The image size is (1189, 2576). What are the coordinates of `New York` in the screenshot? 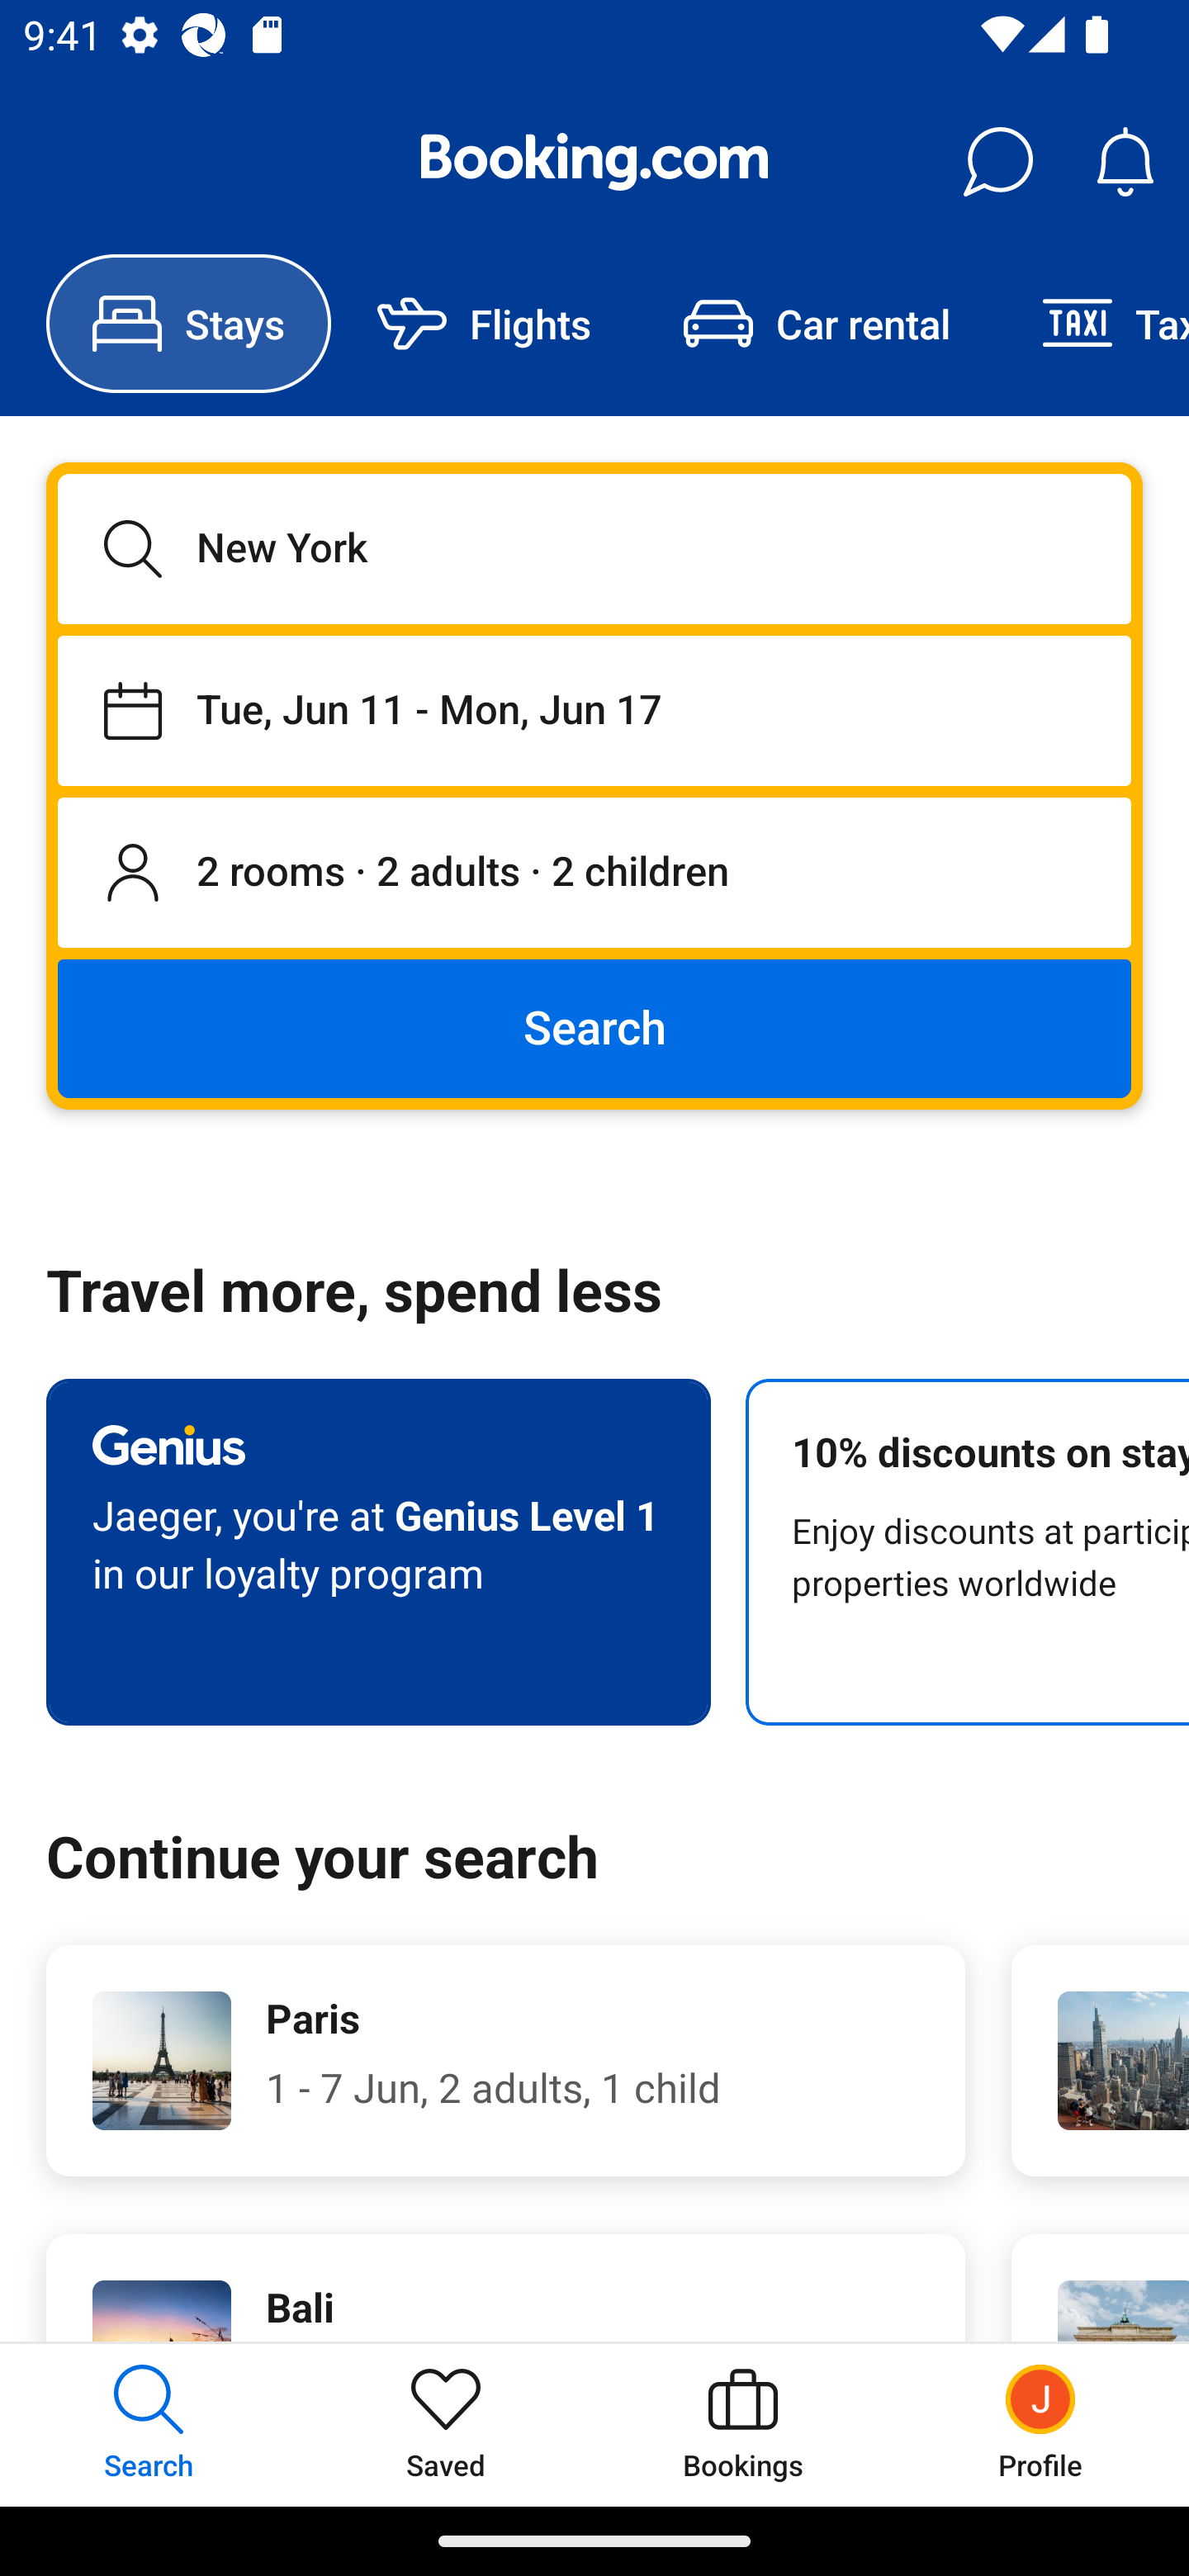 It's located at (594, 548).